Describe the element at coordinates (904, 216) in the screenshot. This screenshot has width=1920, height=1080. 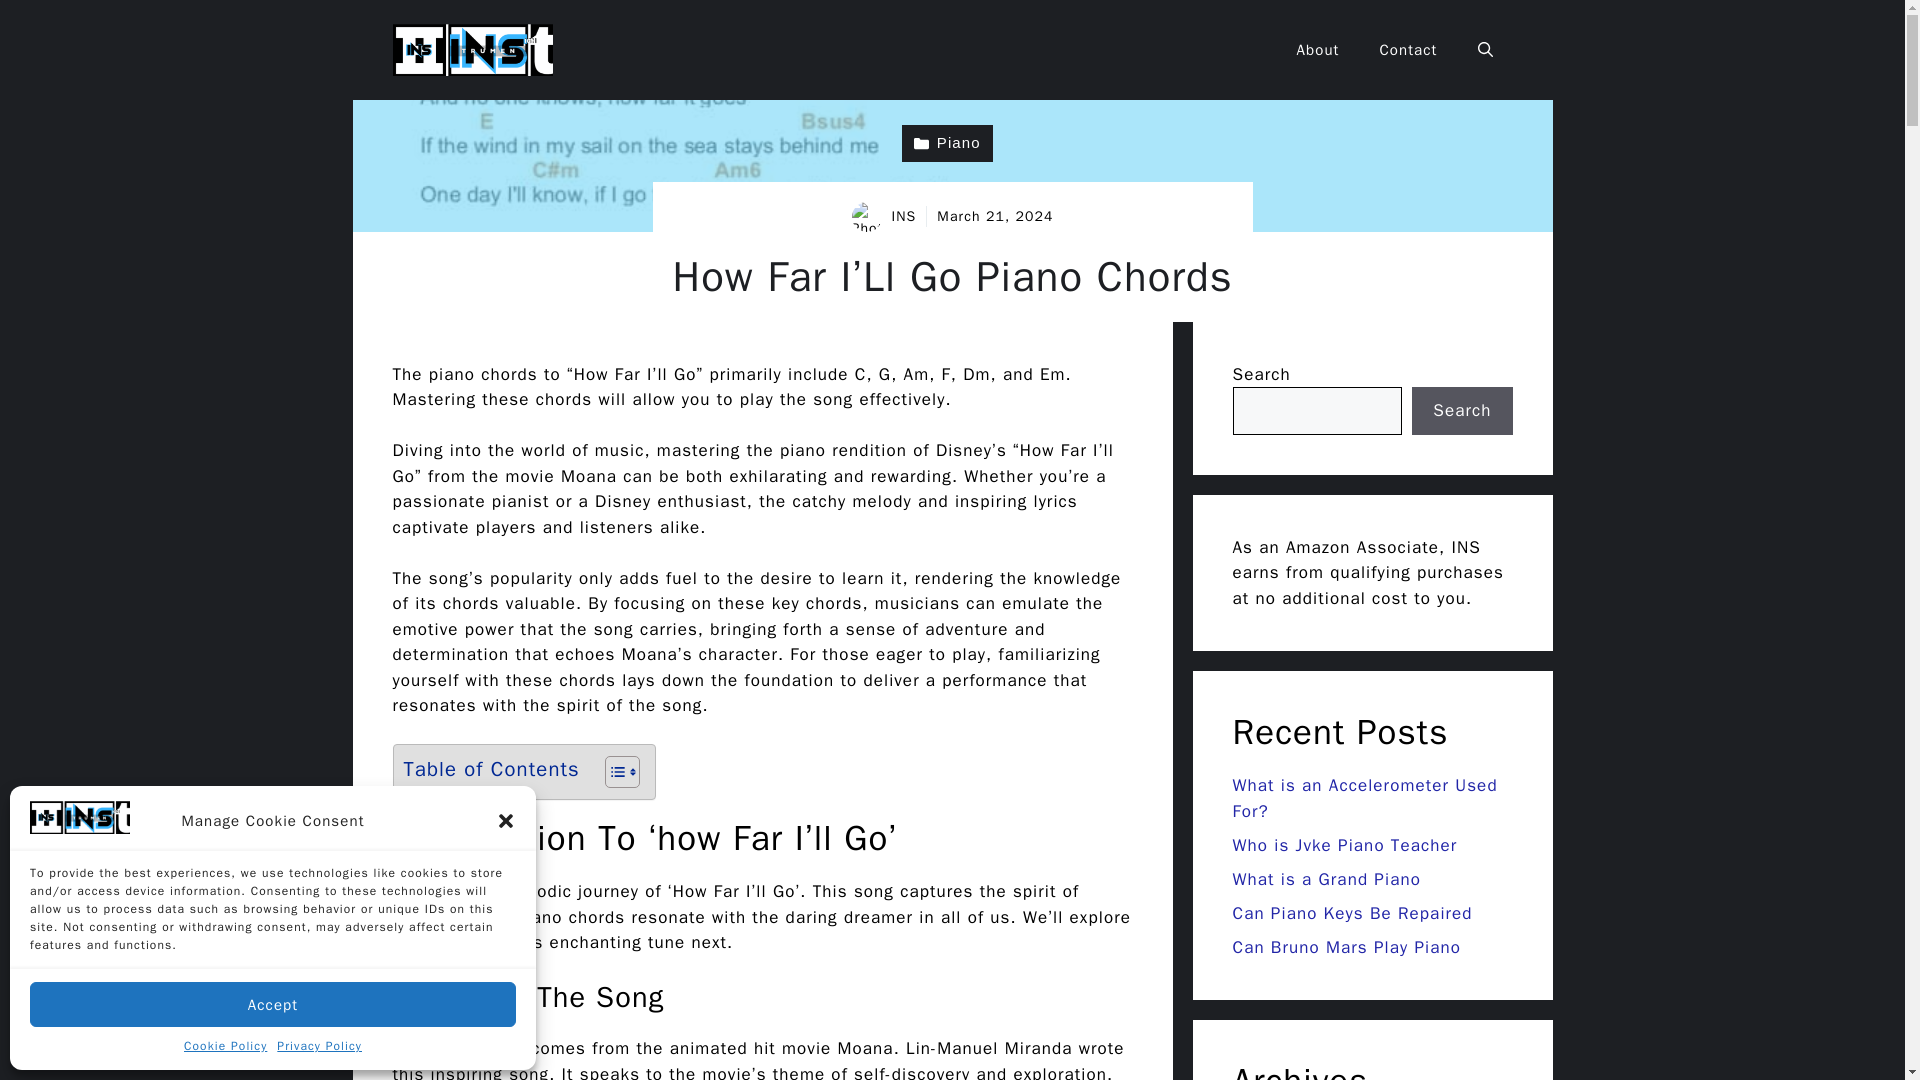
I see `INS` at that location.